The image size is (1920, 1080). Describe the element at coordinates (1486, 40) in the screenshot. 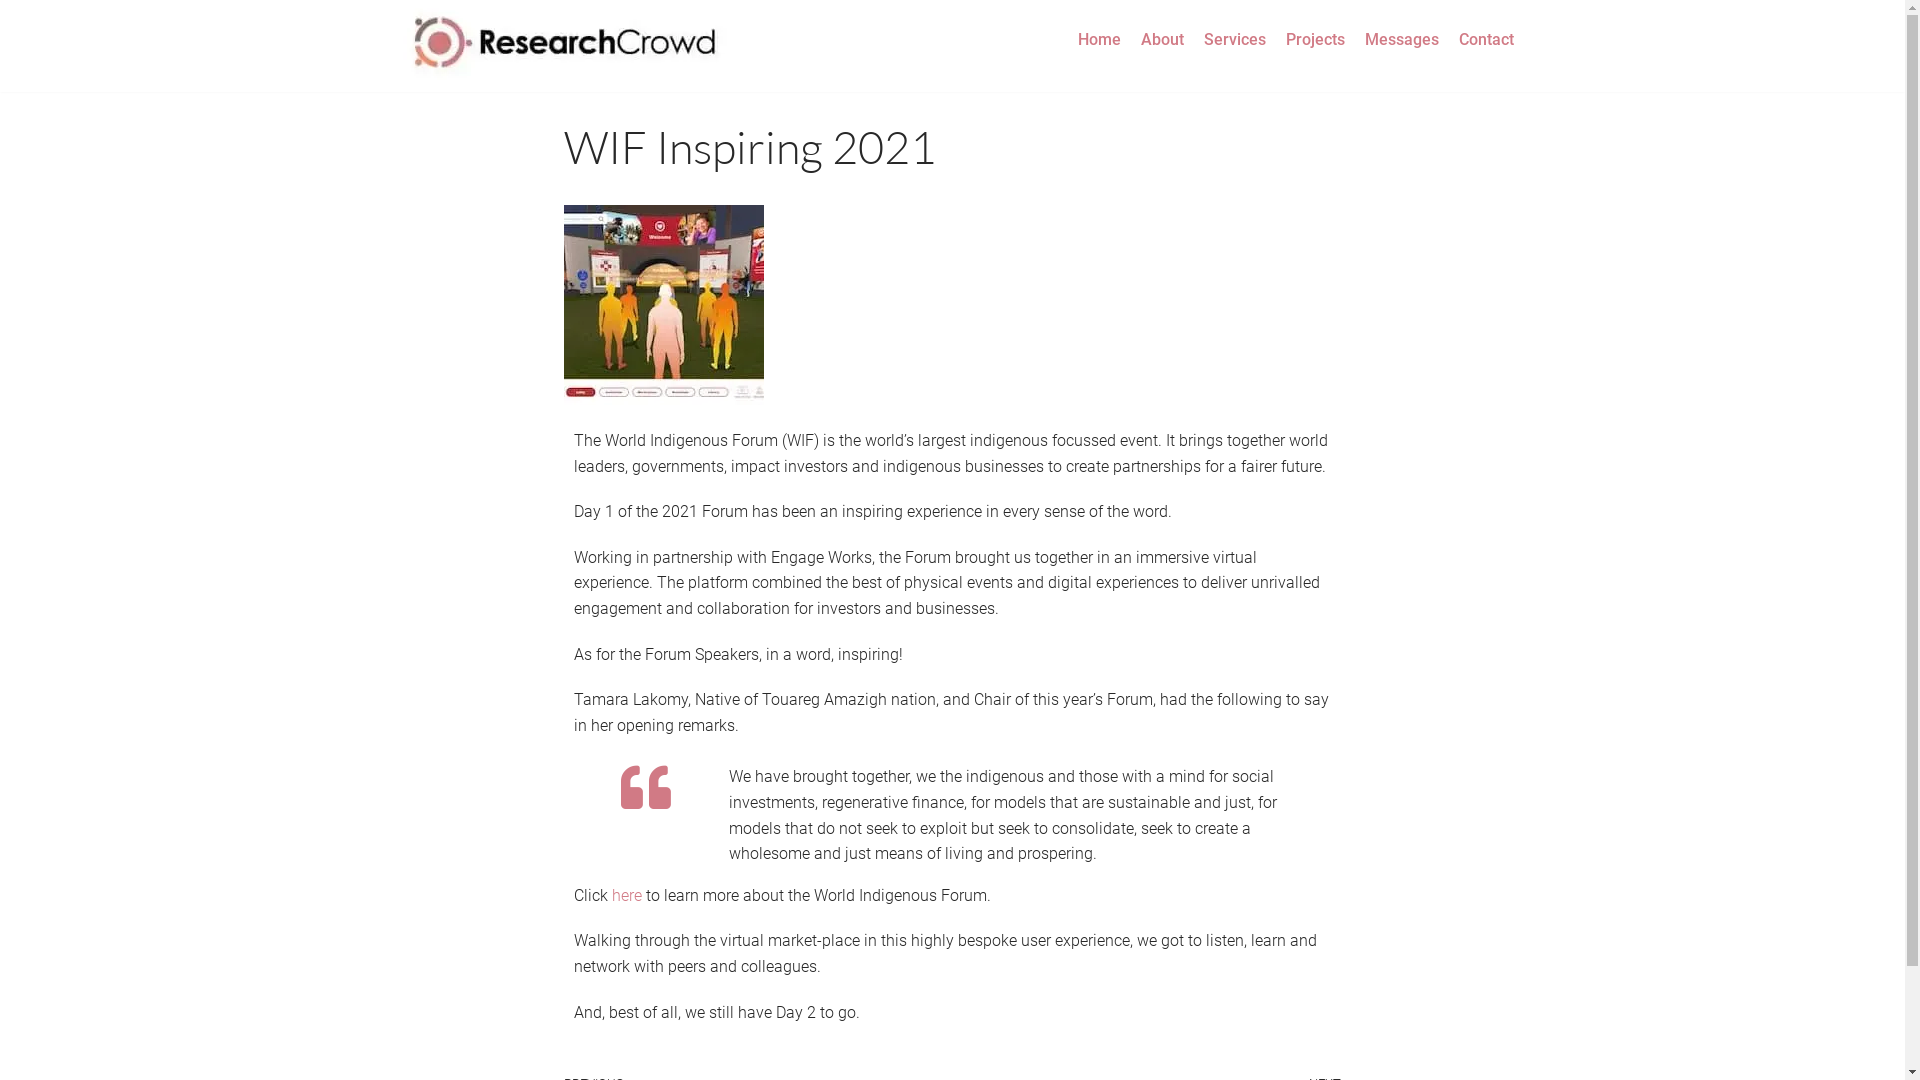

I see `Contact` at that location.